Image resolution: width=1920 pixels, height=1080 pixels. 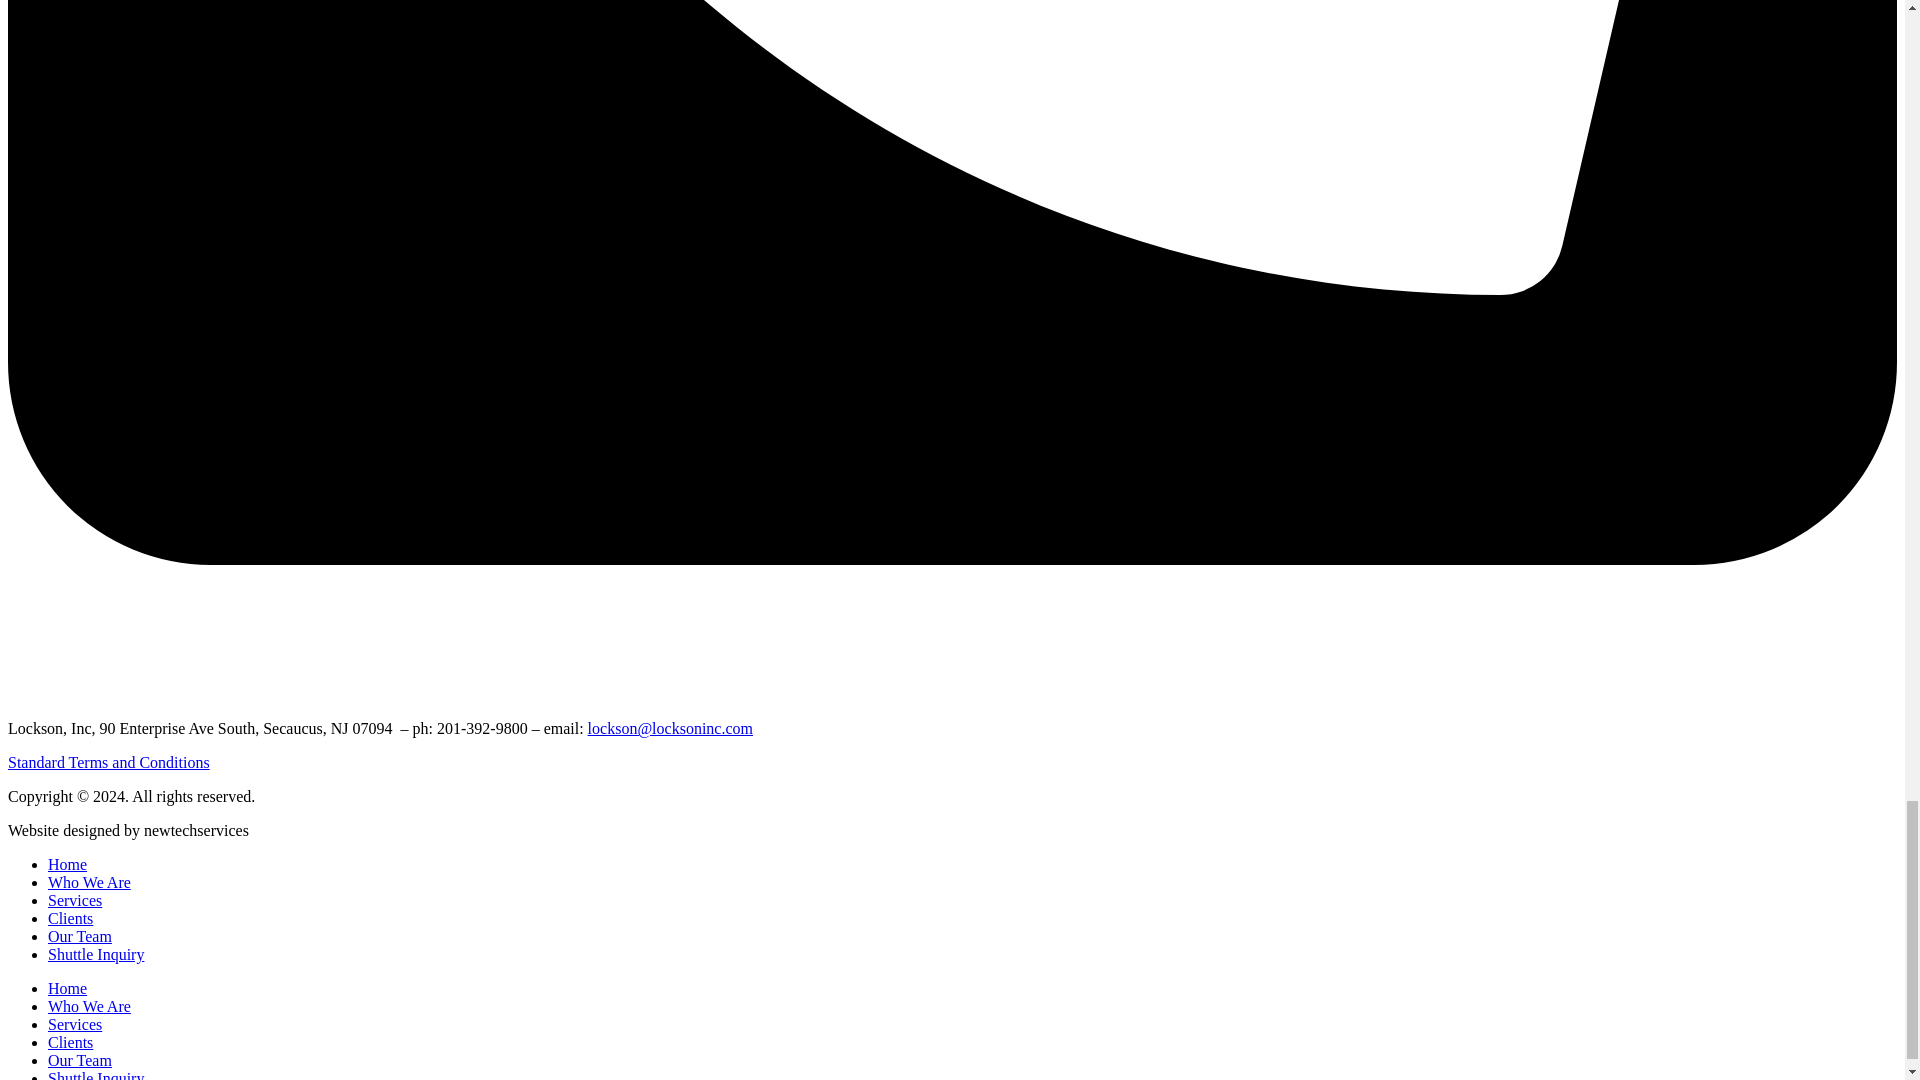 I want to click on Services, so click(x=74, y=1024).